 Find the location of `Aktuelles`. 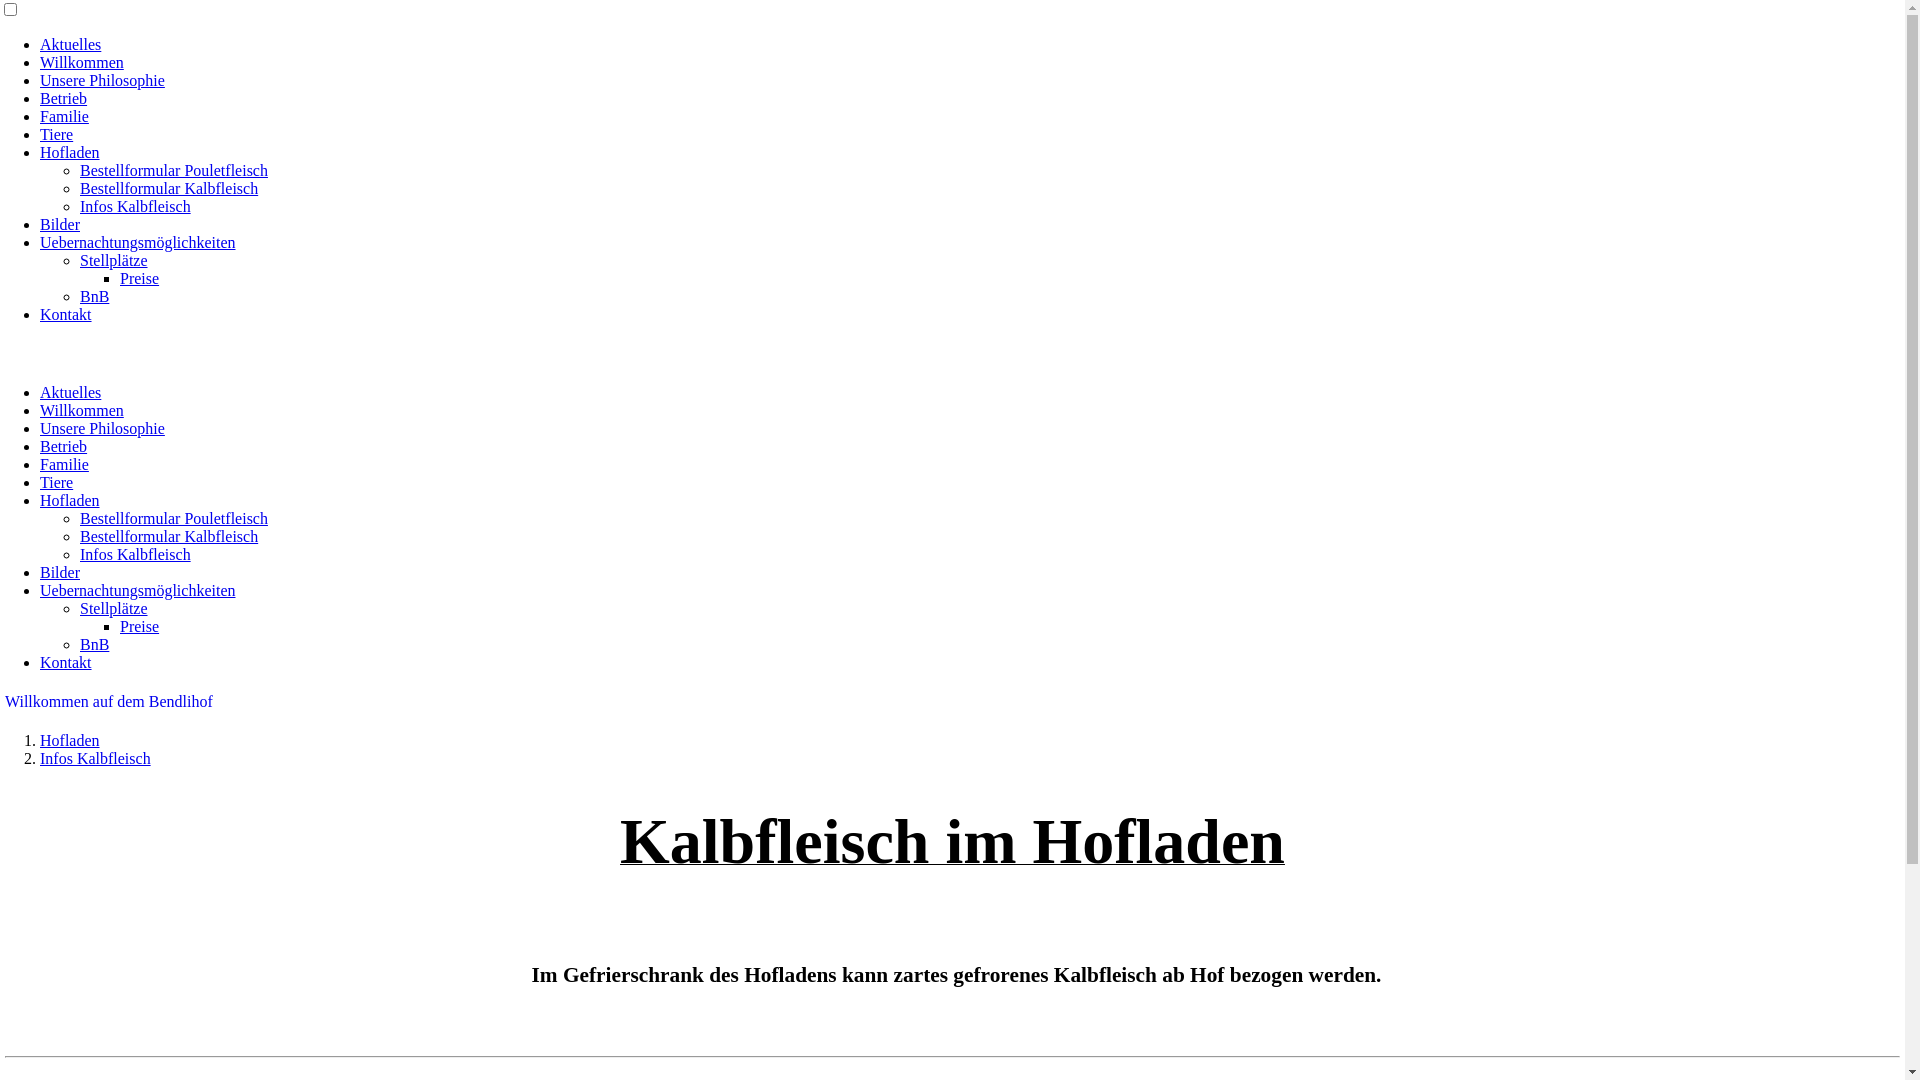

Aktuelles is located at coordinates (70, 44).